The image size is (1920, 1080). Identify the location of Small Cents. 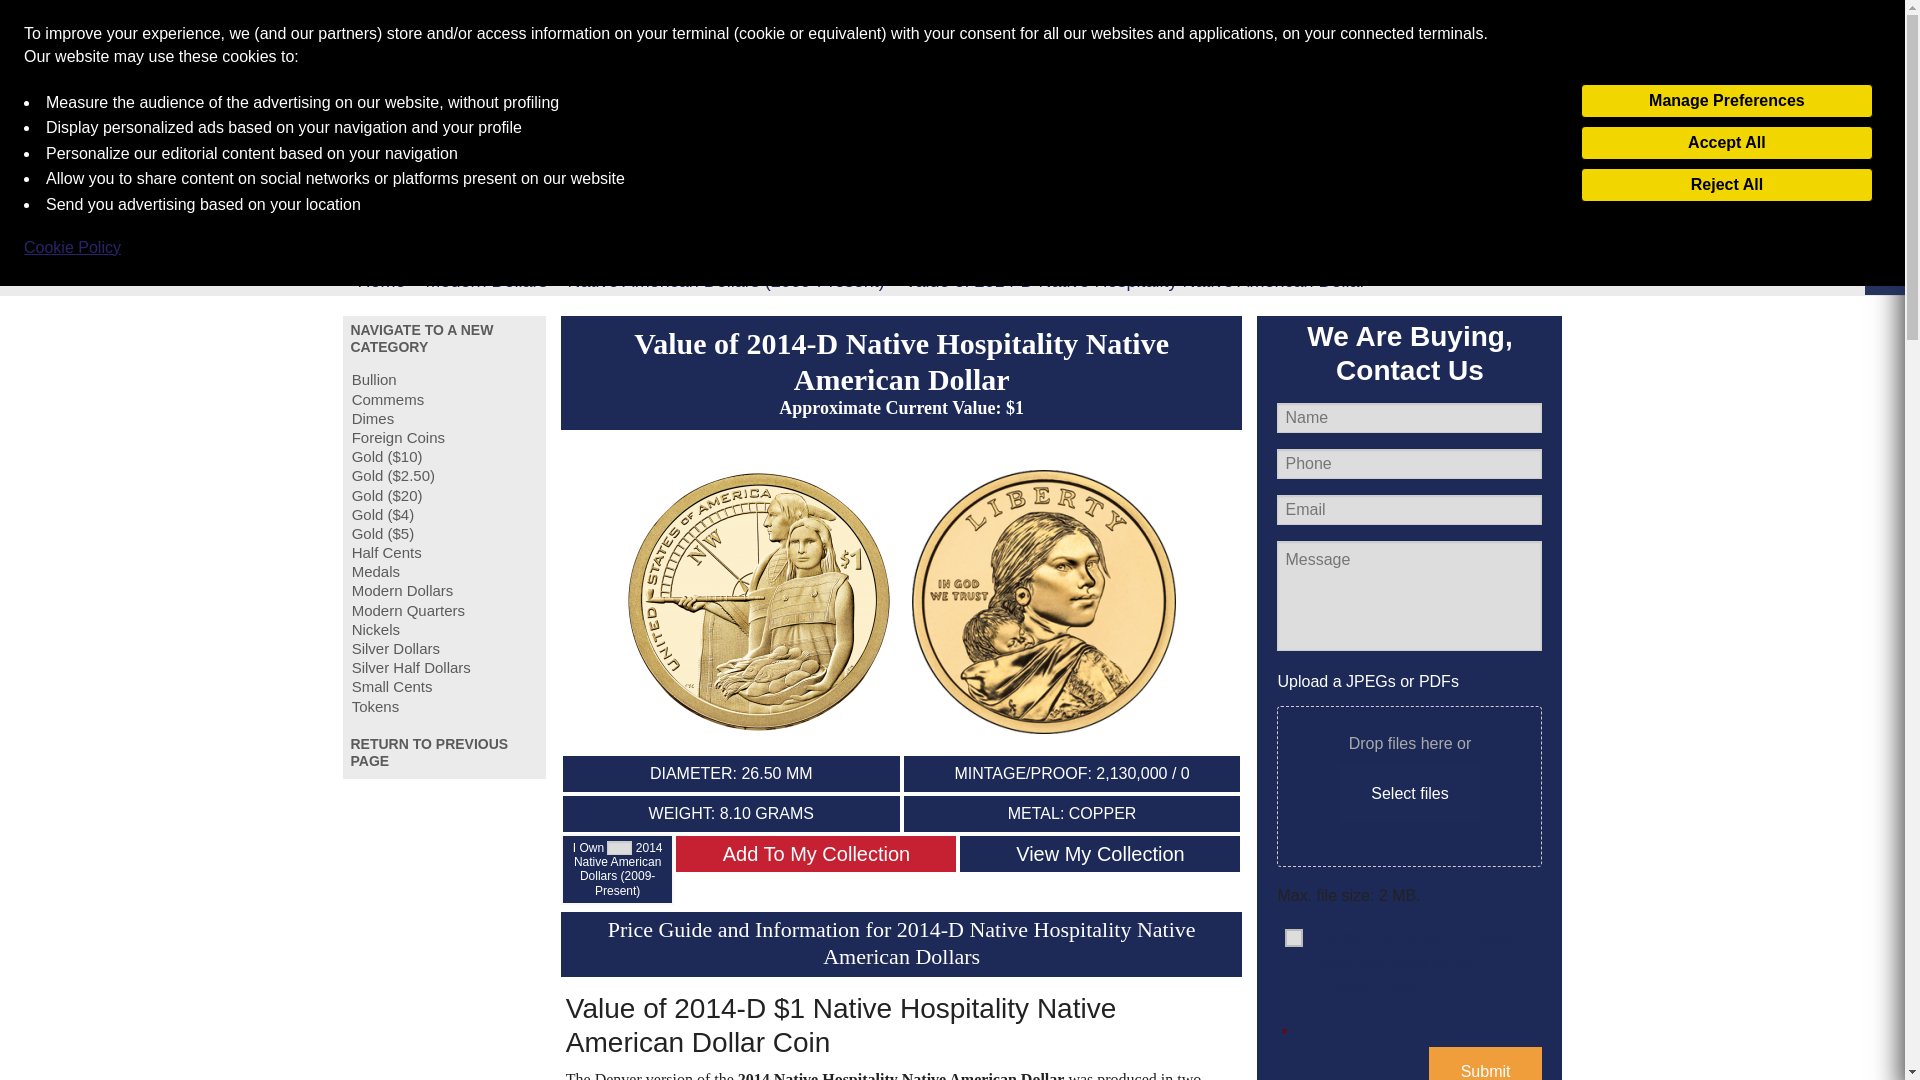
(444, 686).